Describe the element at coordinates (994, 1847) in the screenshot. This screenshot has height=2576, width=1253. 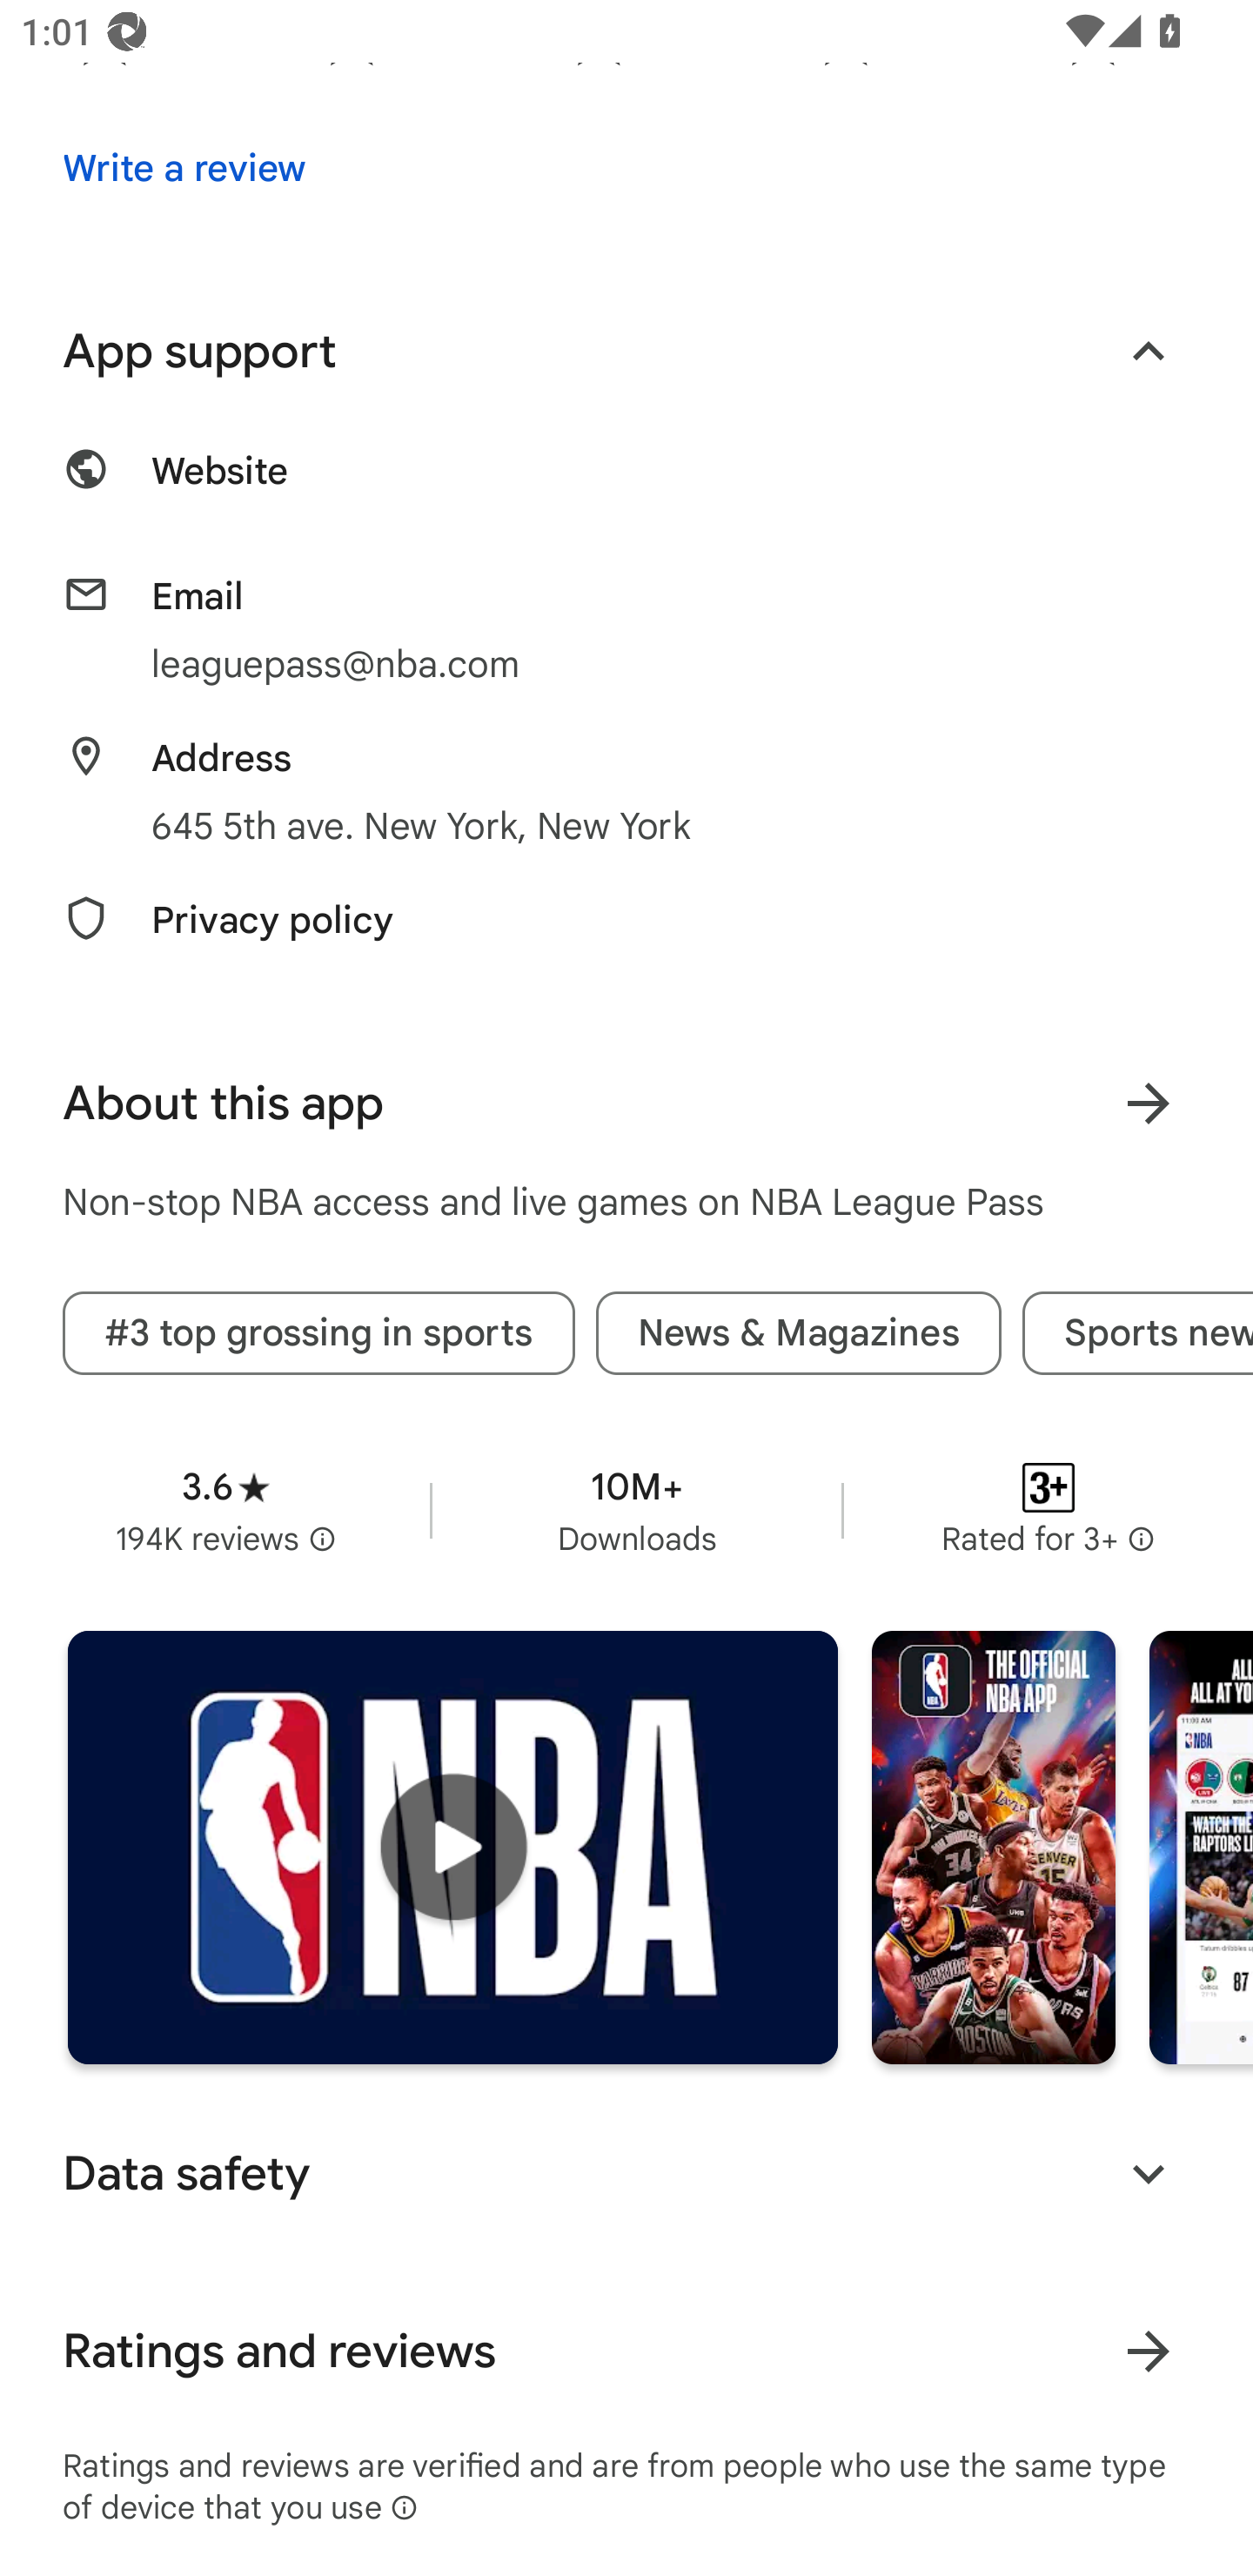
I see `Screenshot "1" of "7"` at that location.